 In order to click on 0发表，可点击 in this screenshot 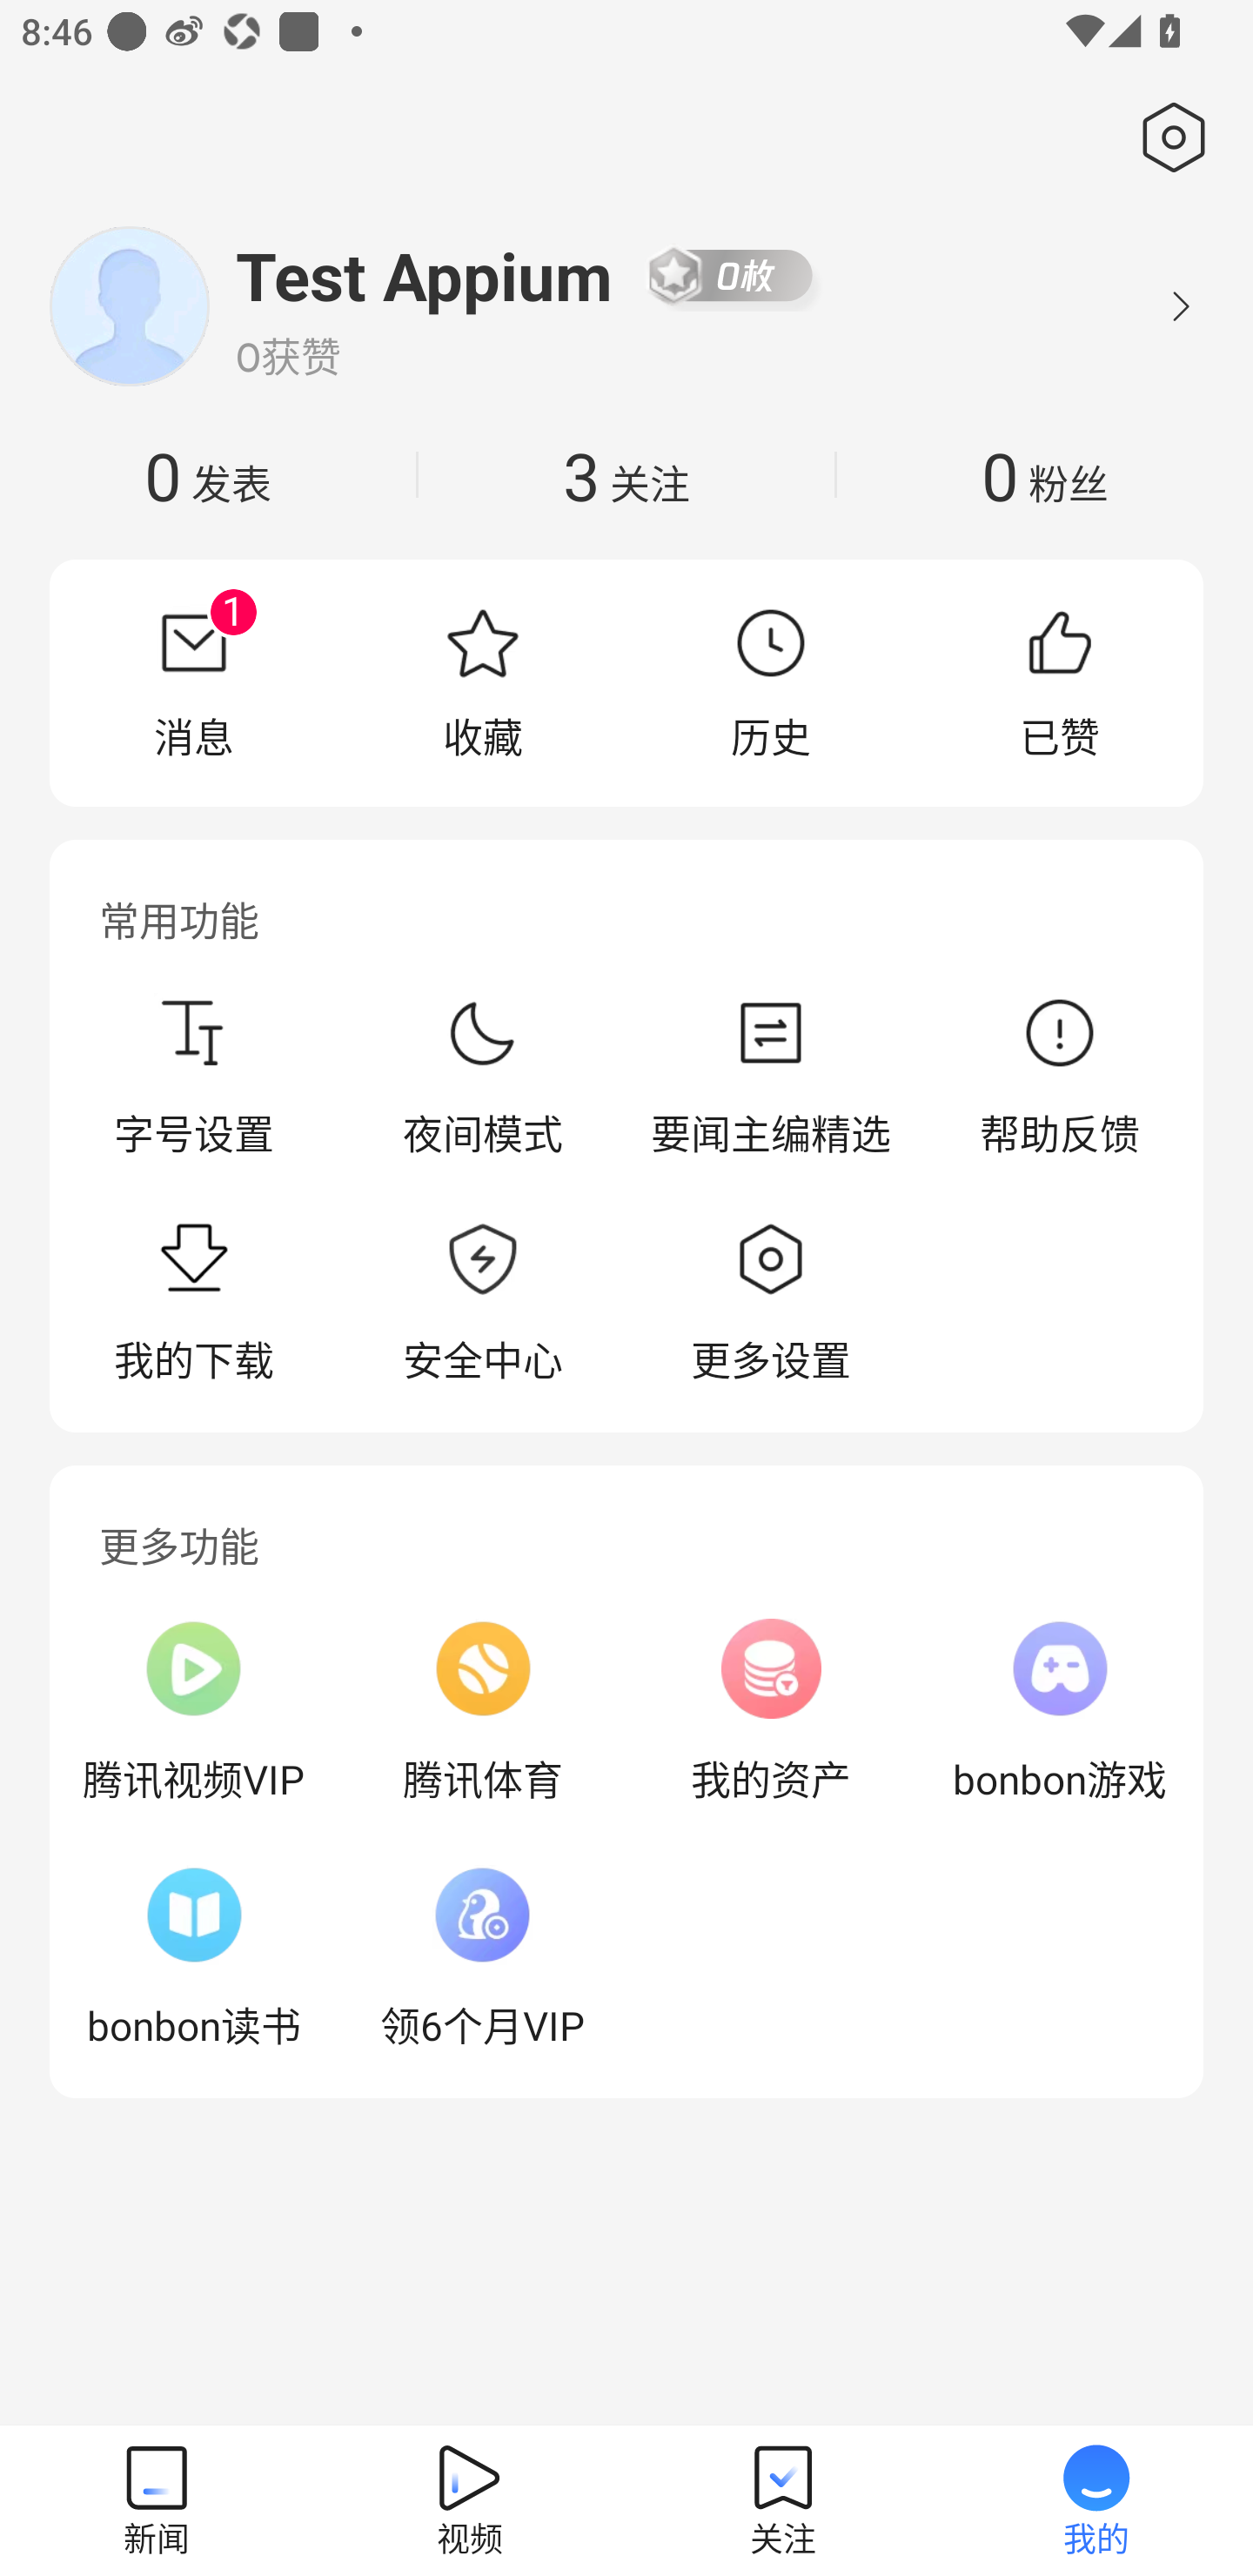, I will do `click(208, 475)`.